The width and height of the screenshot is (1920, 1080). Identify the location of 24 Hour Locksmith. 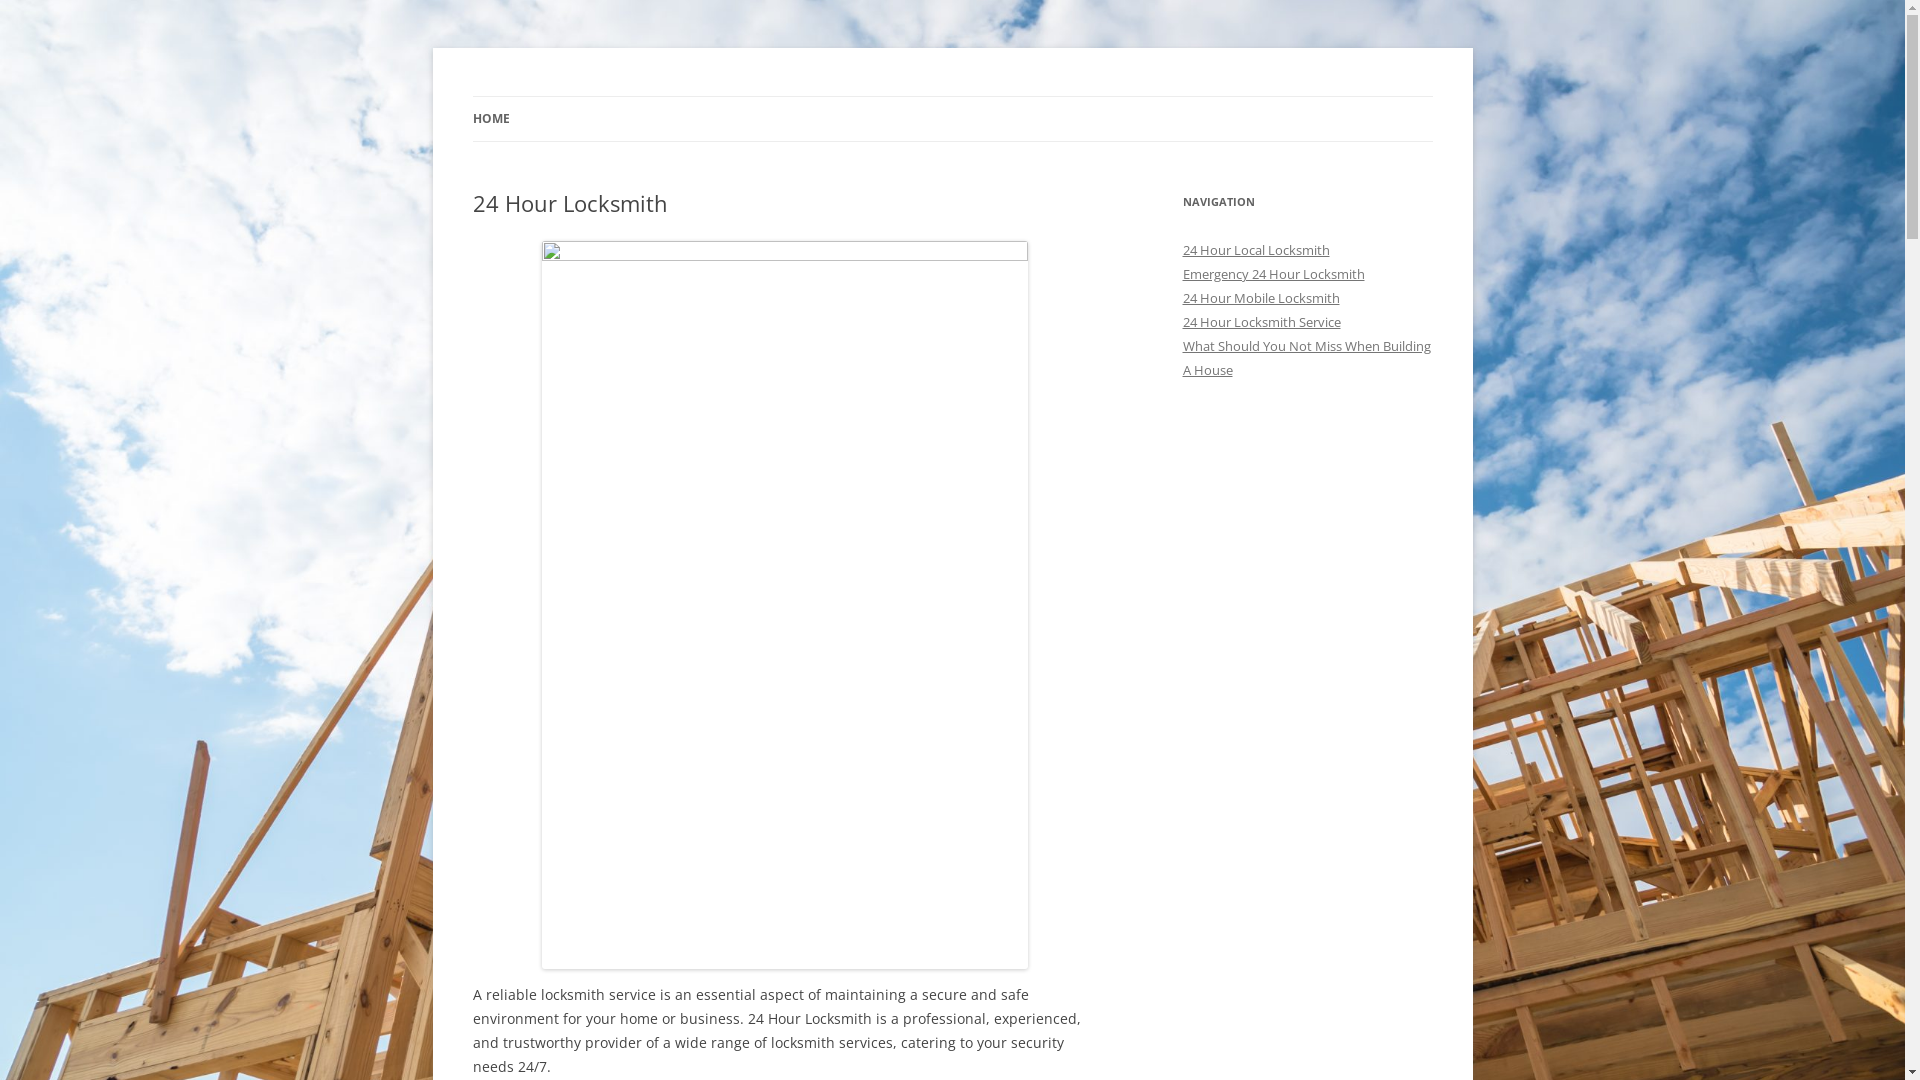
(594, 96).